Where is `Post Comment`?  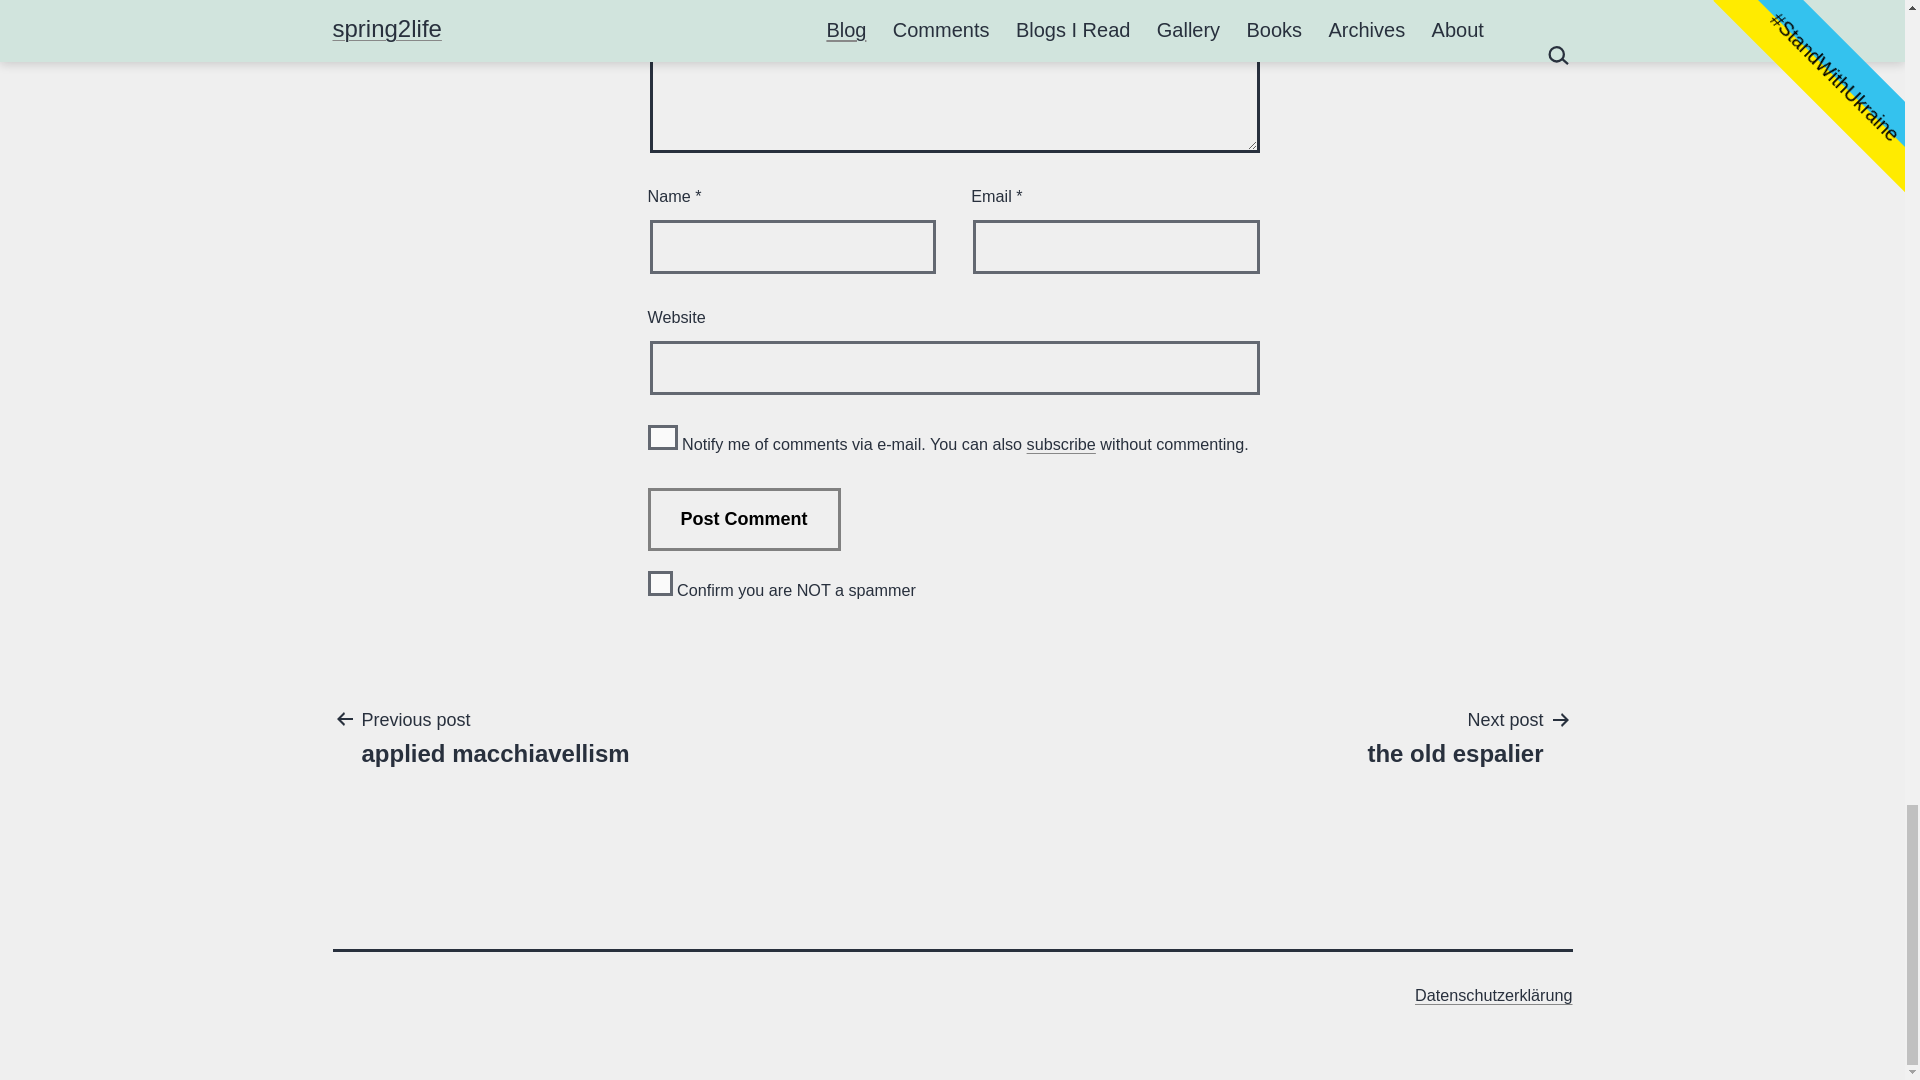
Post Comment is located at coordinates (744, 519).